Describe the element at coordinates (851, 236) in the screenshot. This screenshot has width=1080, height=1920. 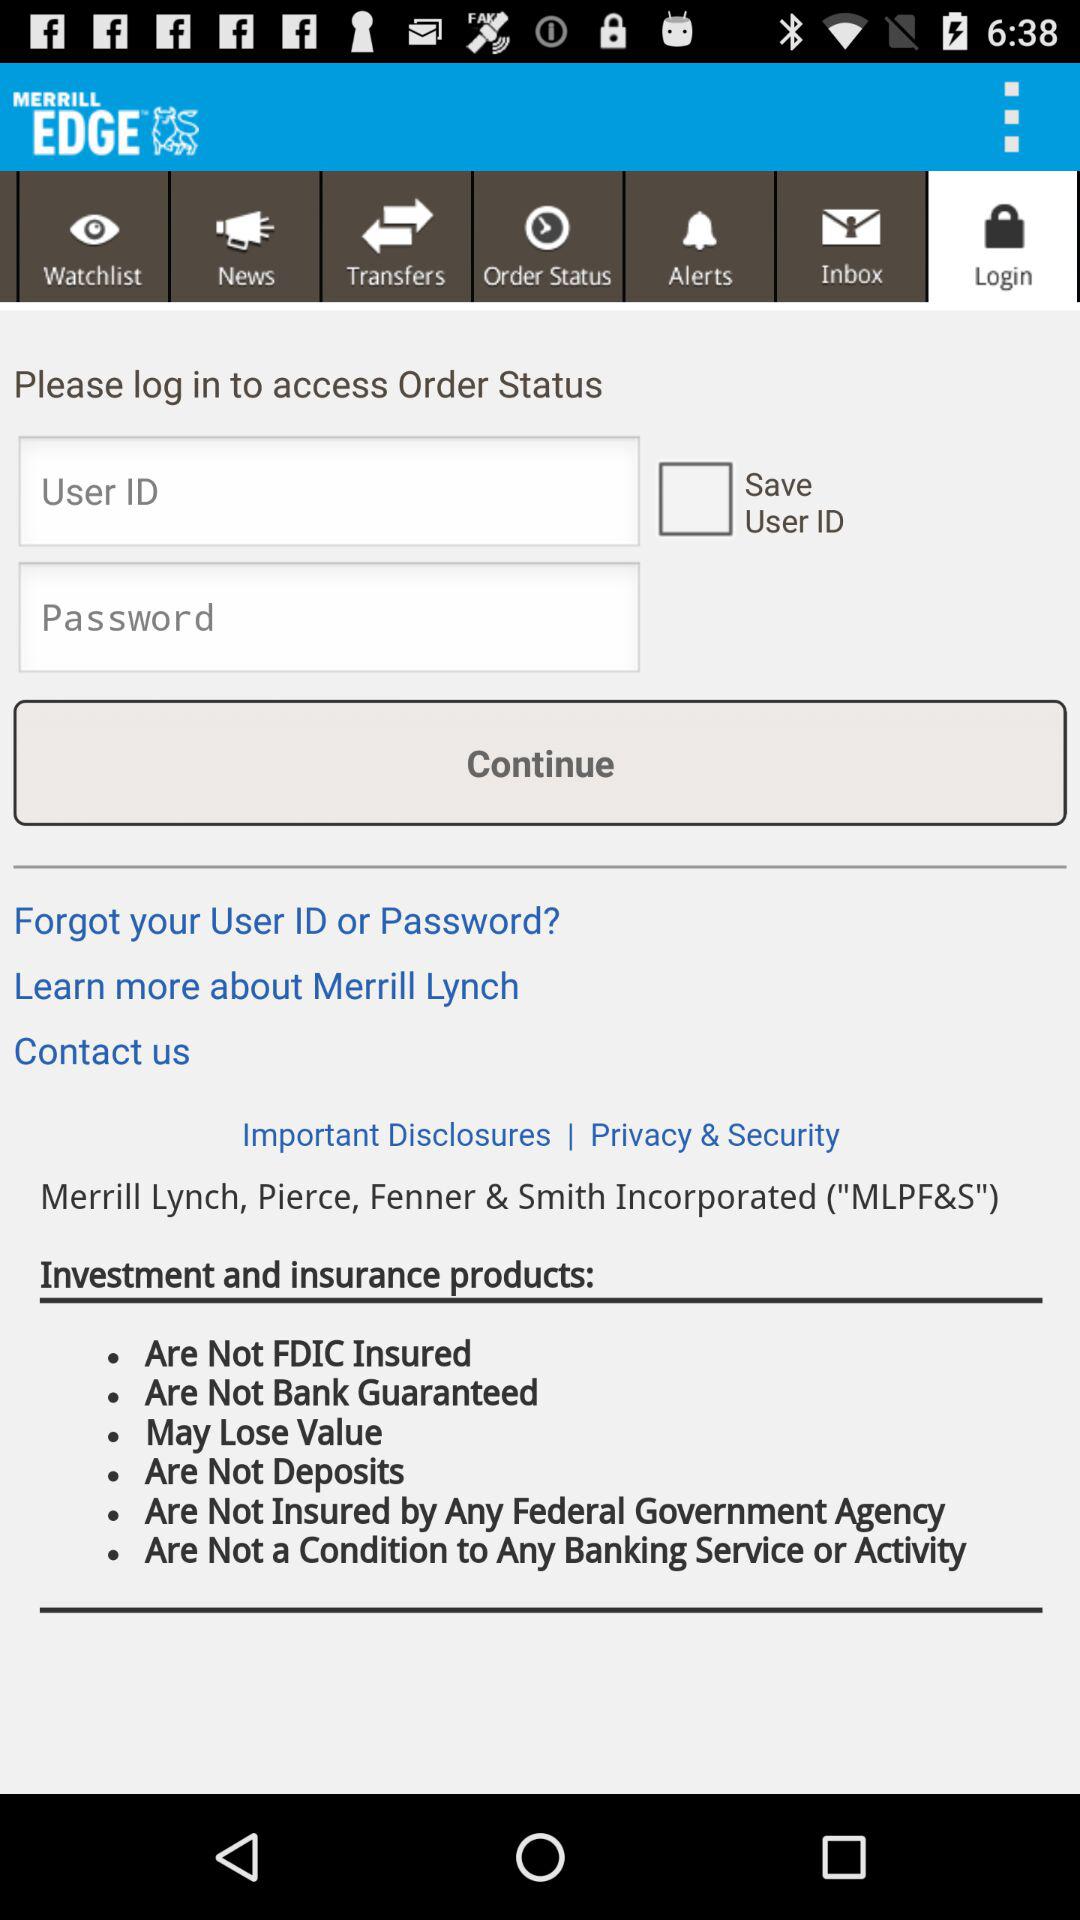
I see `go to inbox` at that location.